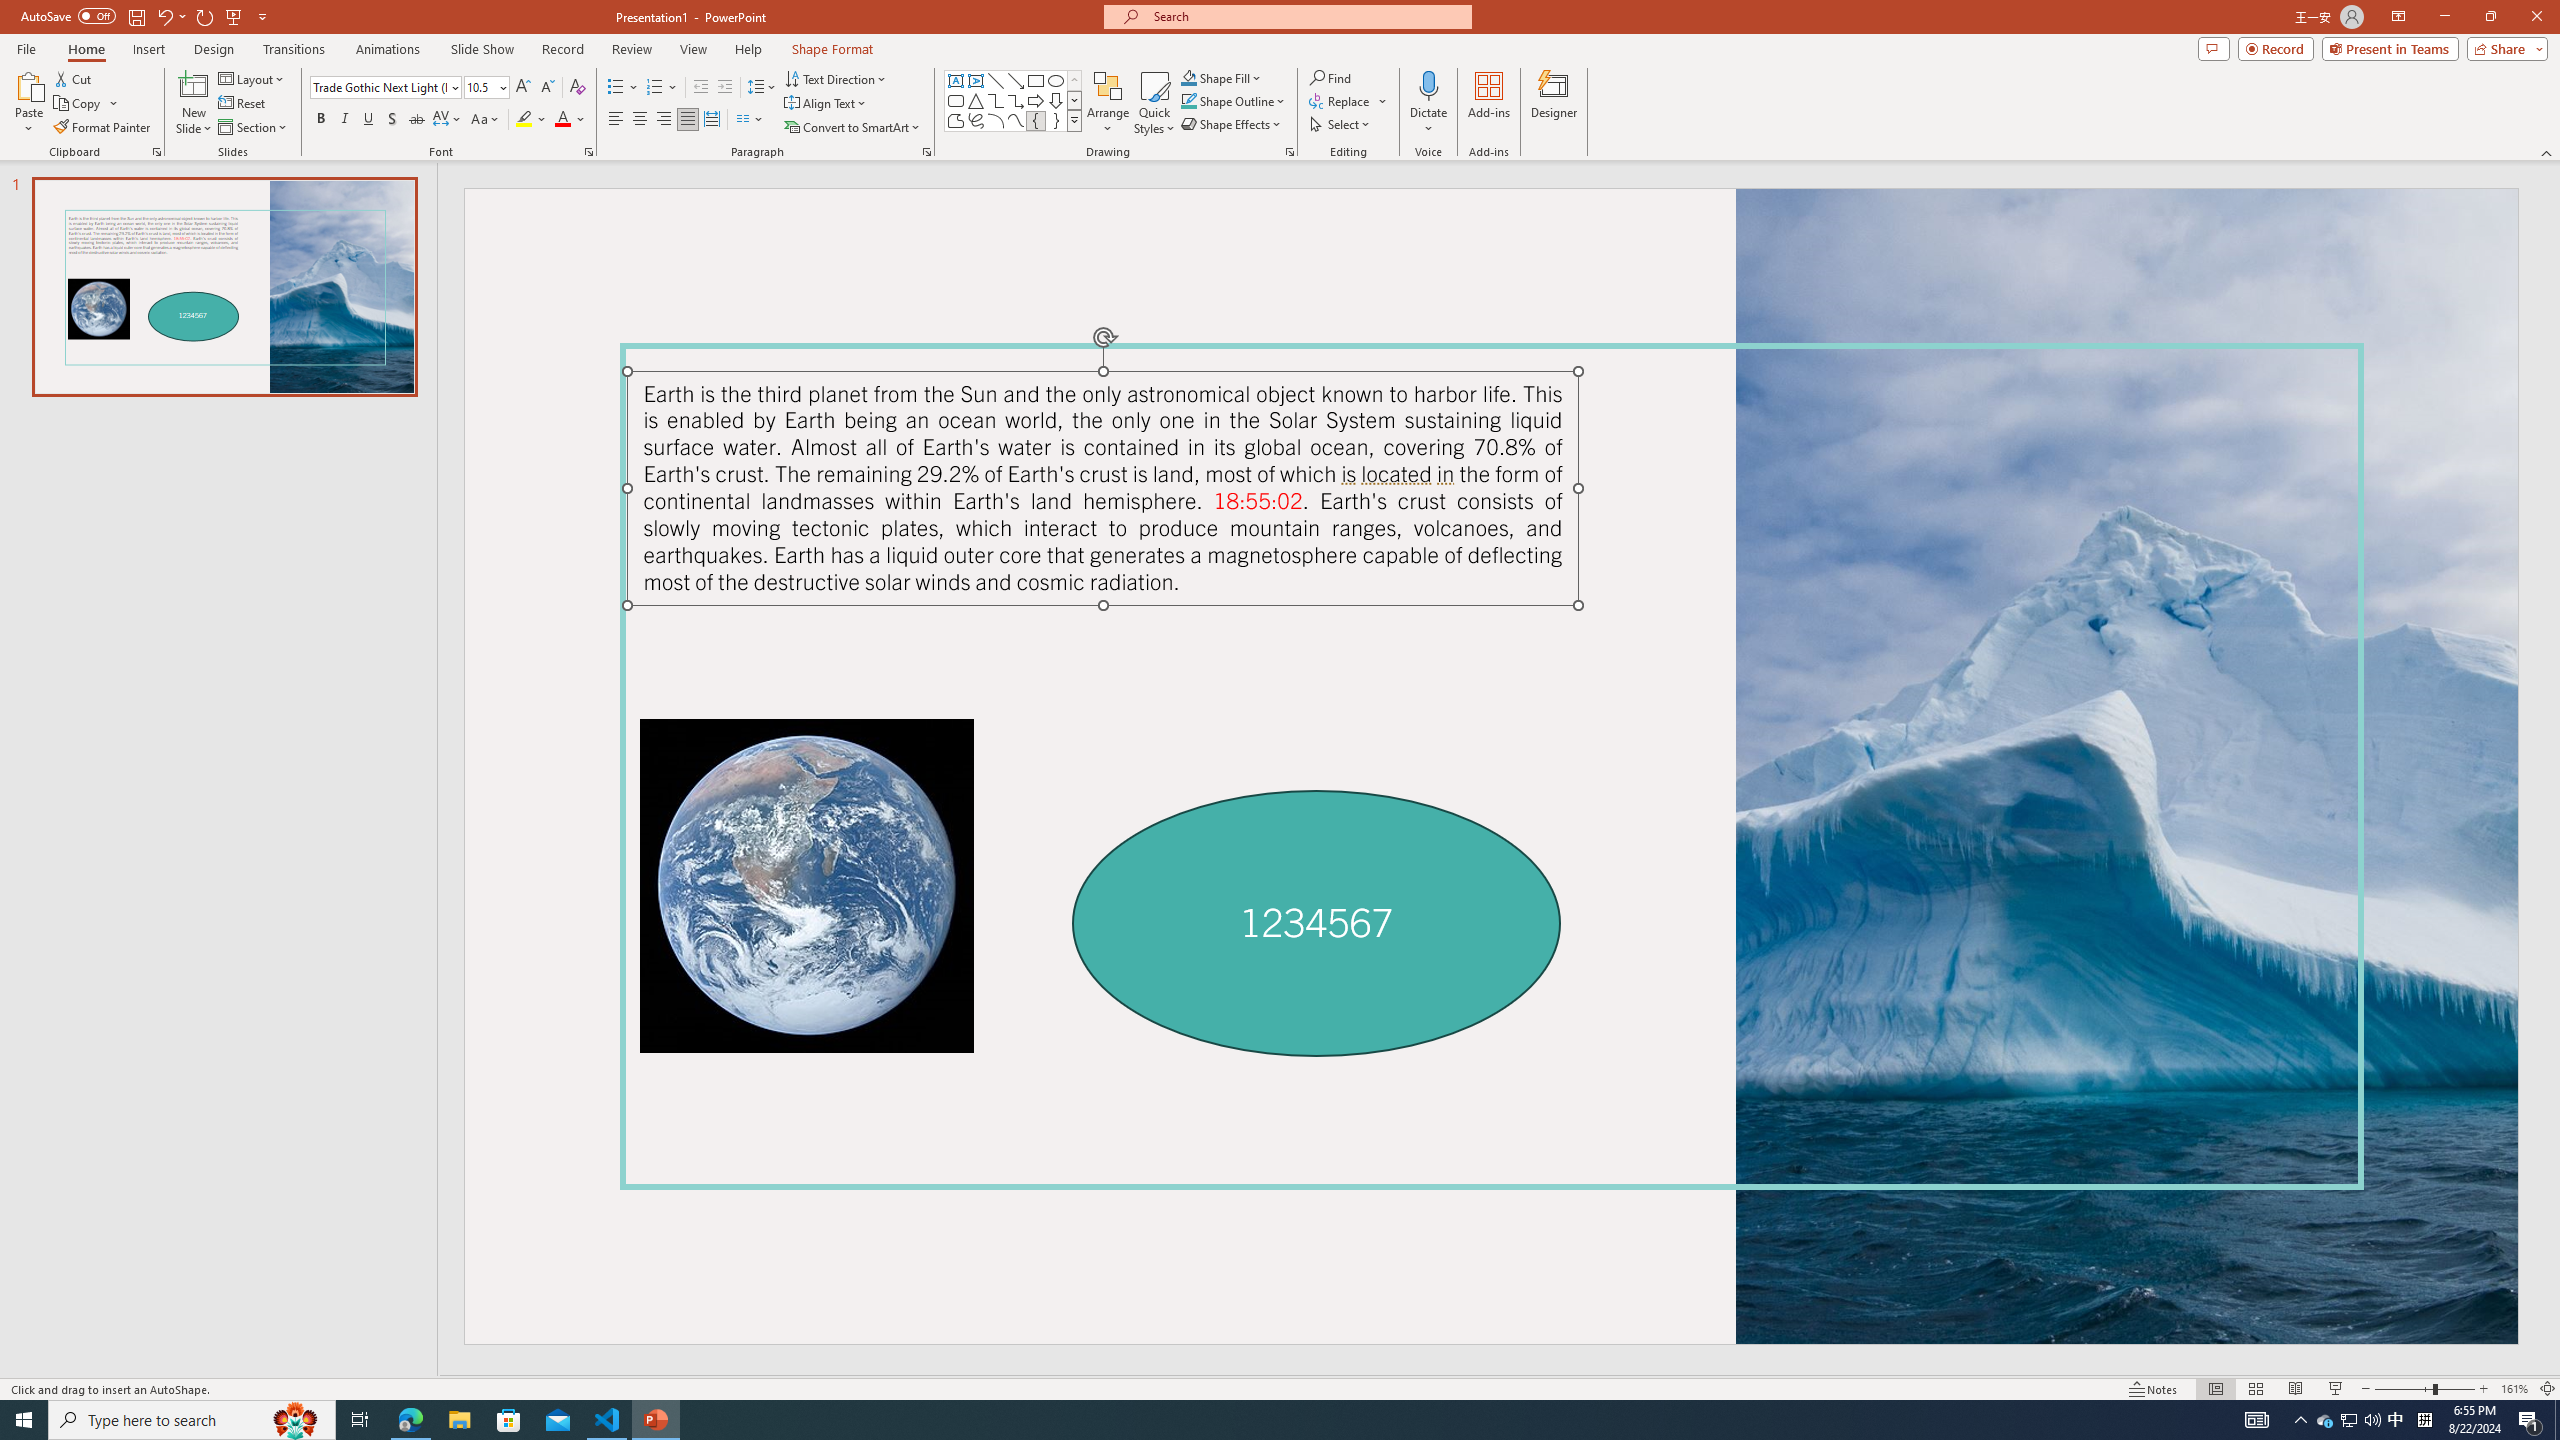  Describe the element at coordinates (74, 78) in the screenshot. I see `Cut` at that location.